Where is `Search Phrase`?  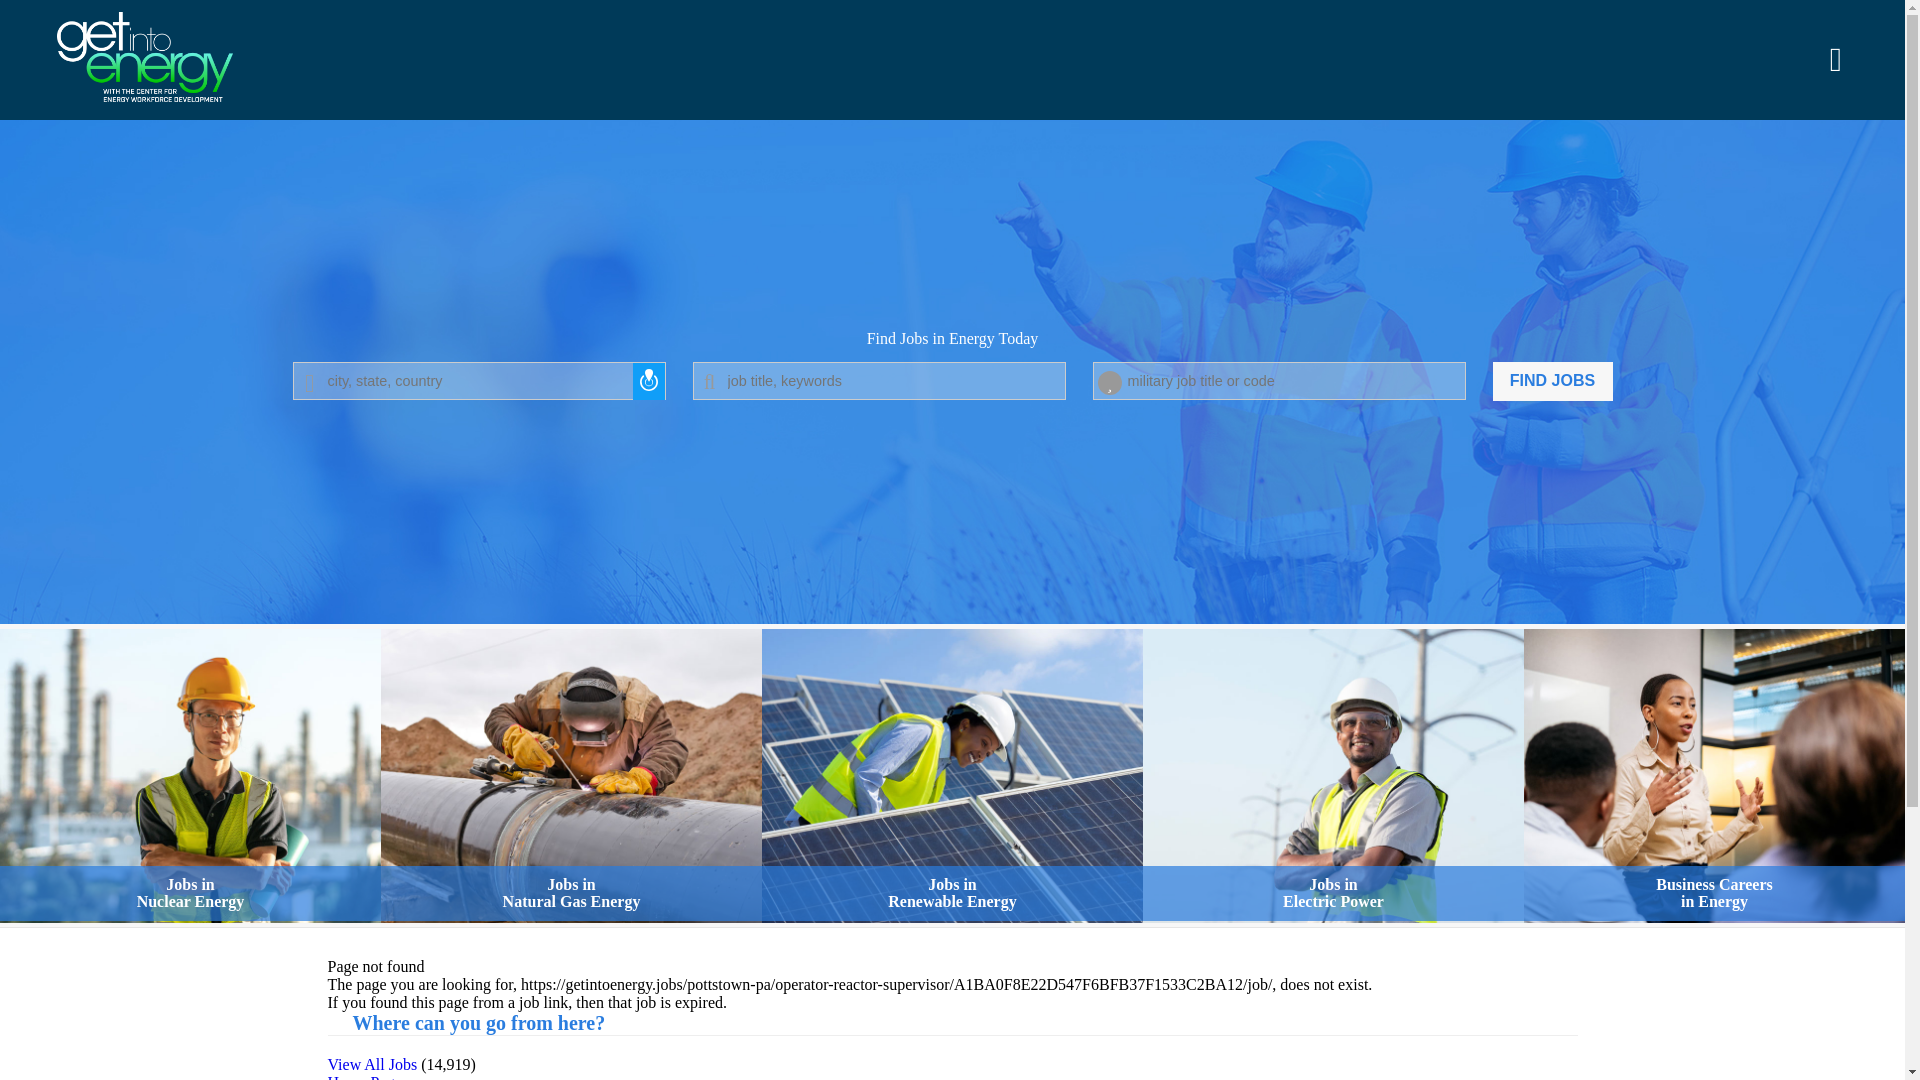 Search Phrase is located at coordinates (1333, 777).